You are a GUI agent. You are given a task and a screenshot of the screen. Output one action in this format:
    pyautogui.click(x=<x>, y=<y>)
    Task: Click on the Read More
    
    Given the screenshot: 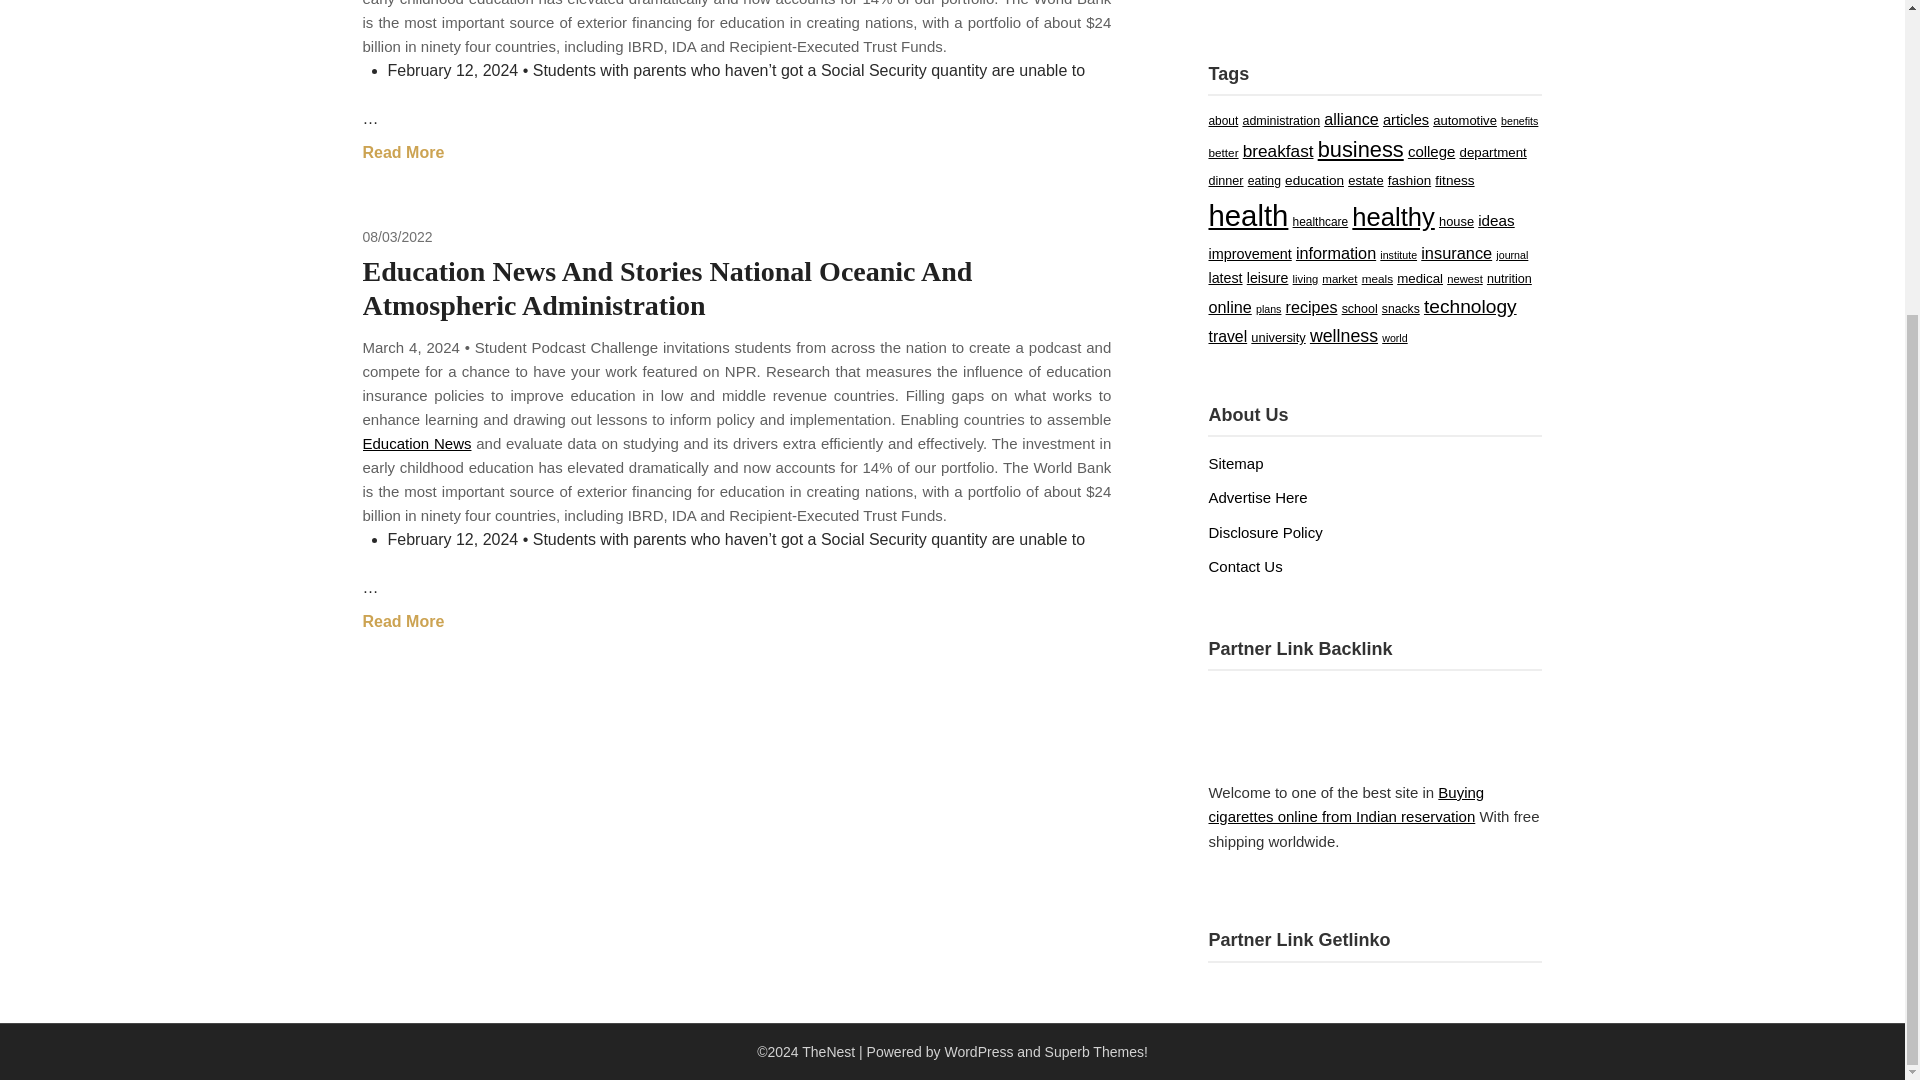 What is the action you would take?
    pyautogui.click(x=402, y=153)
    